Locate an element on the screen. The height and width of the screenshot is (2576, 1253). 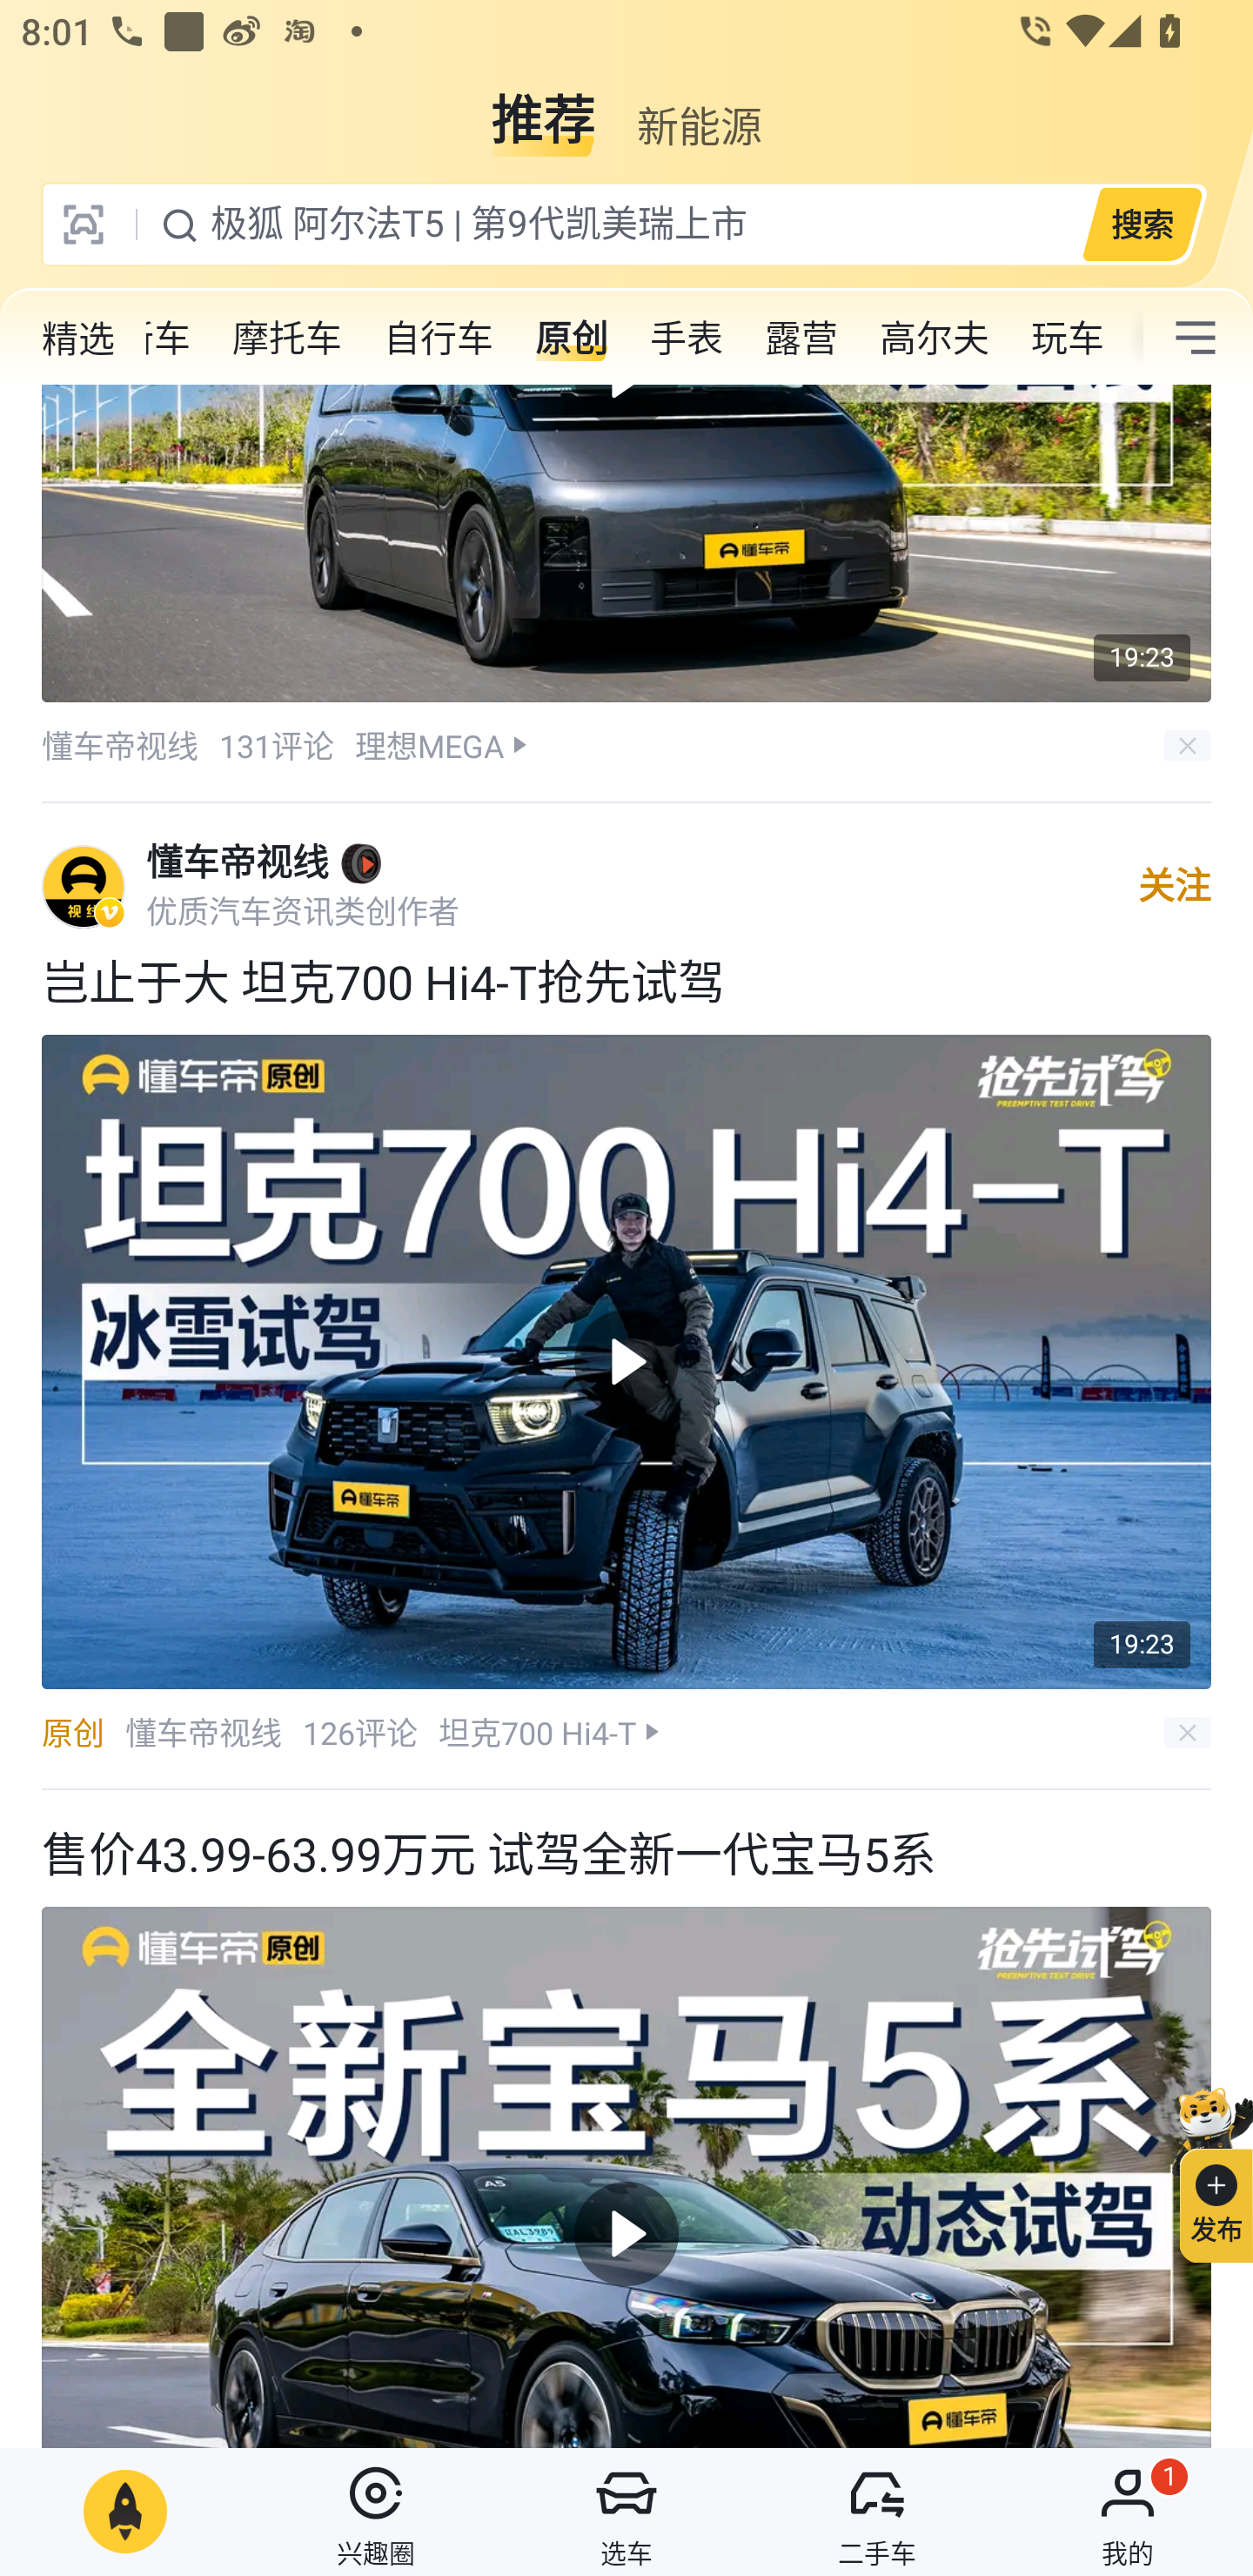
 is located at coordinates (1196, 338).